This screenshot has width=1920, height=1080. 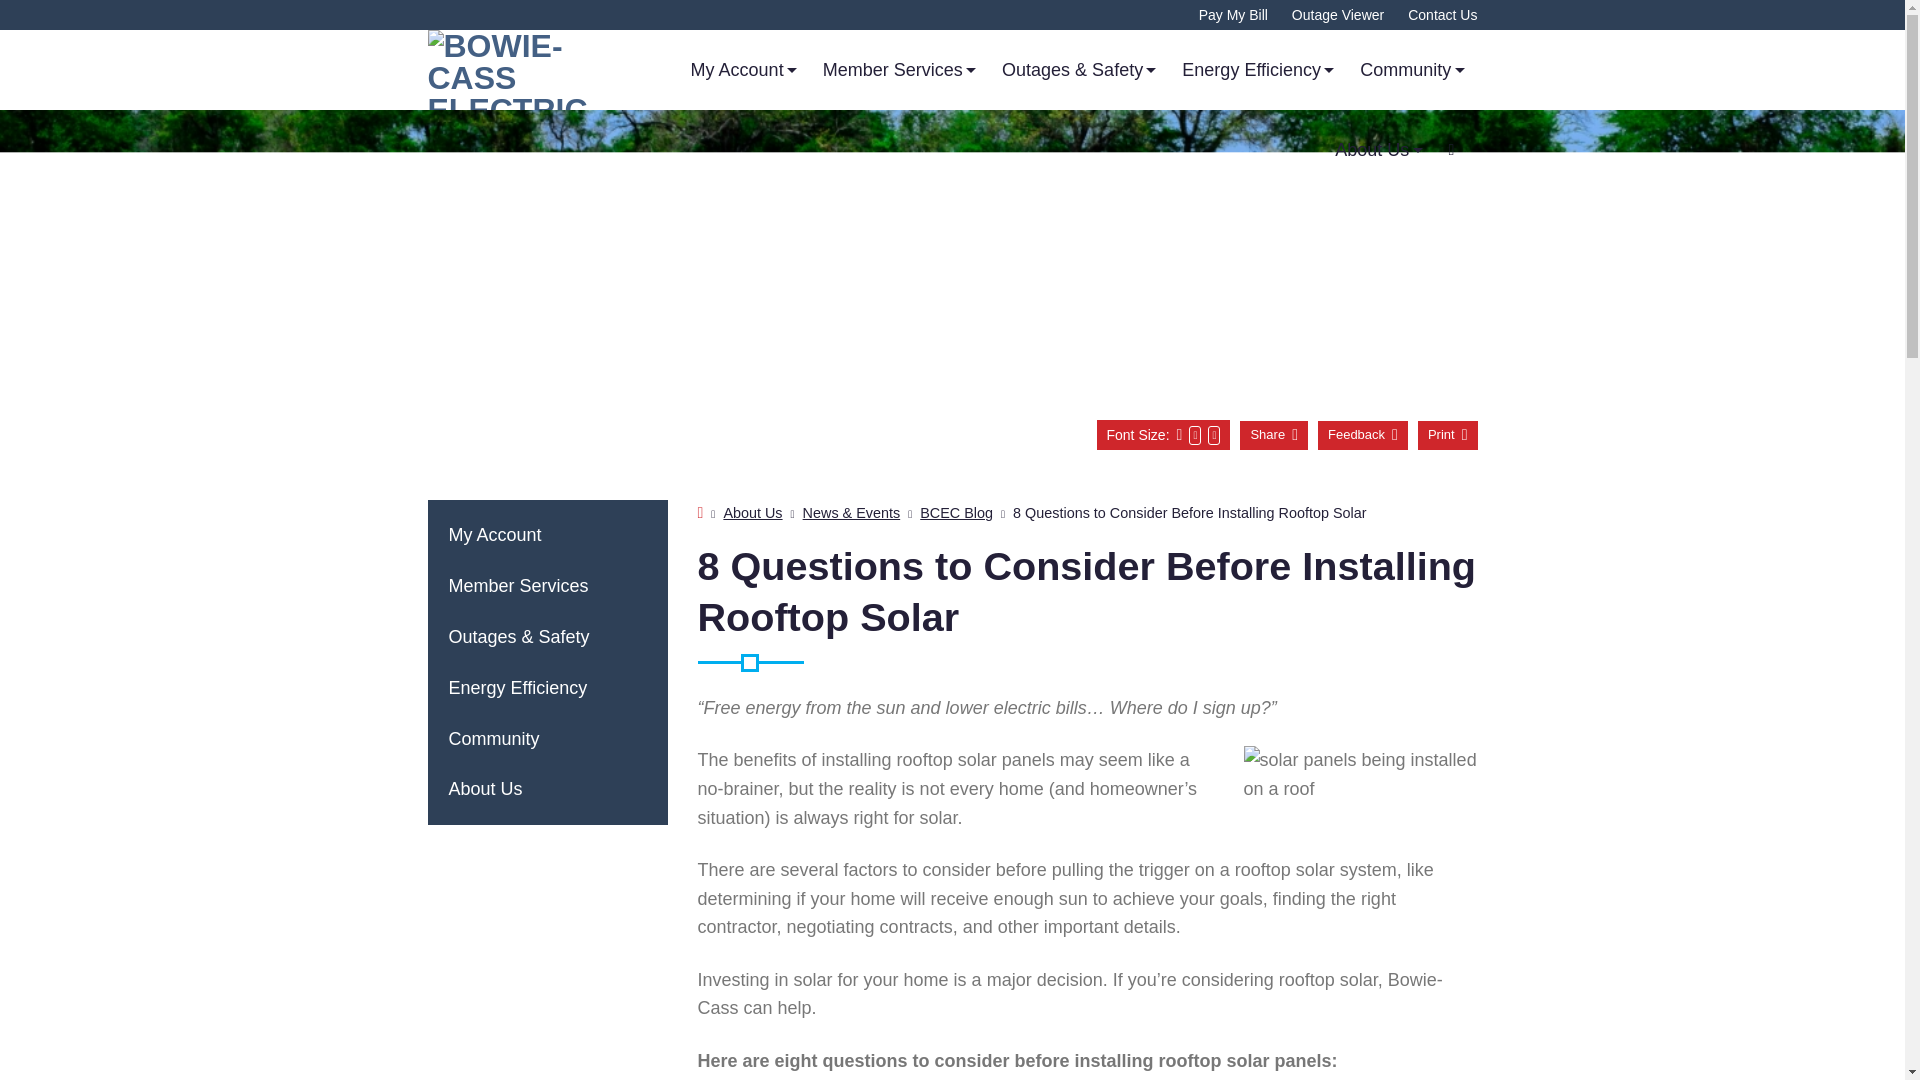 What do you see at coordinates (1442, 15) in the screenshot?
I see `Contact Us` at bounding box center [1442, 15].